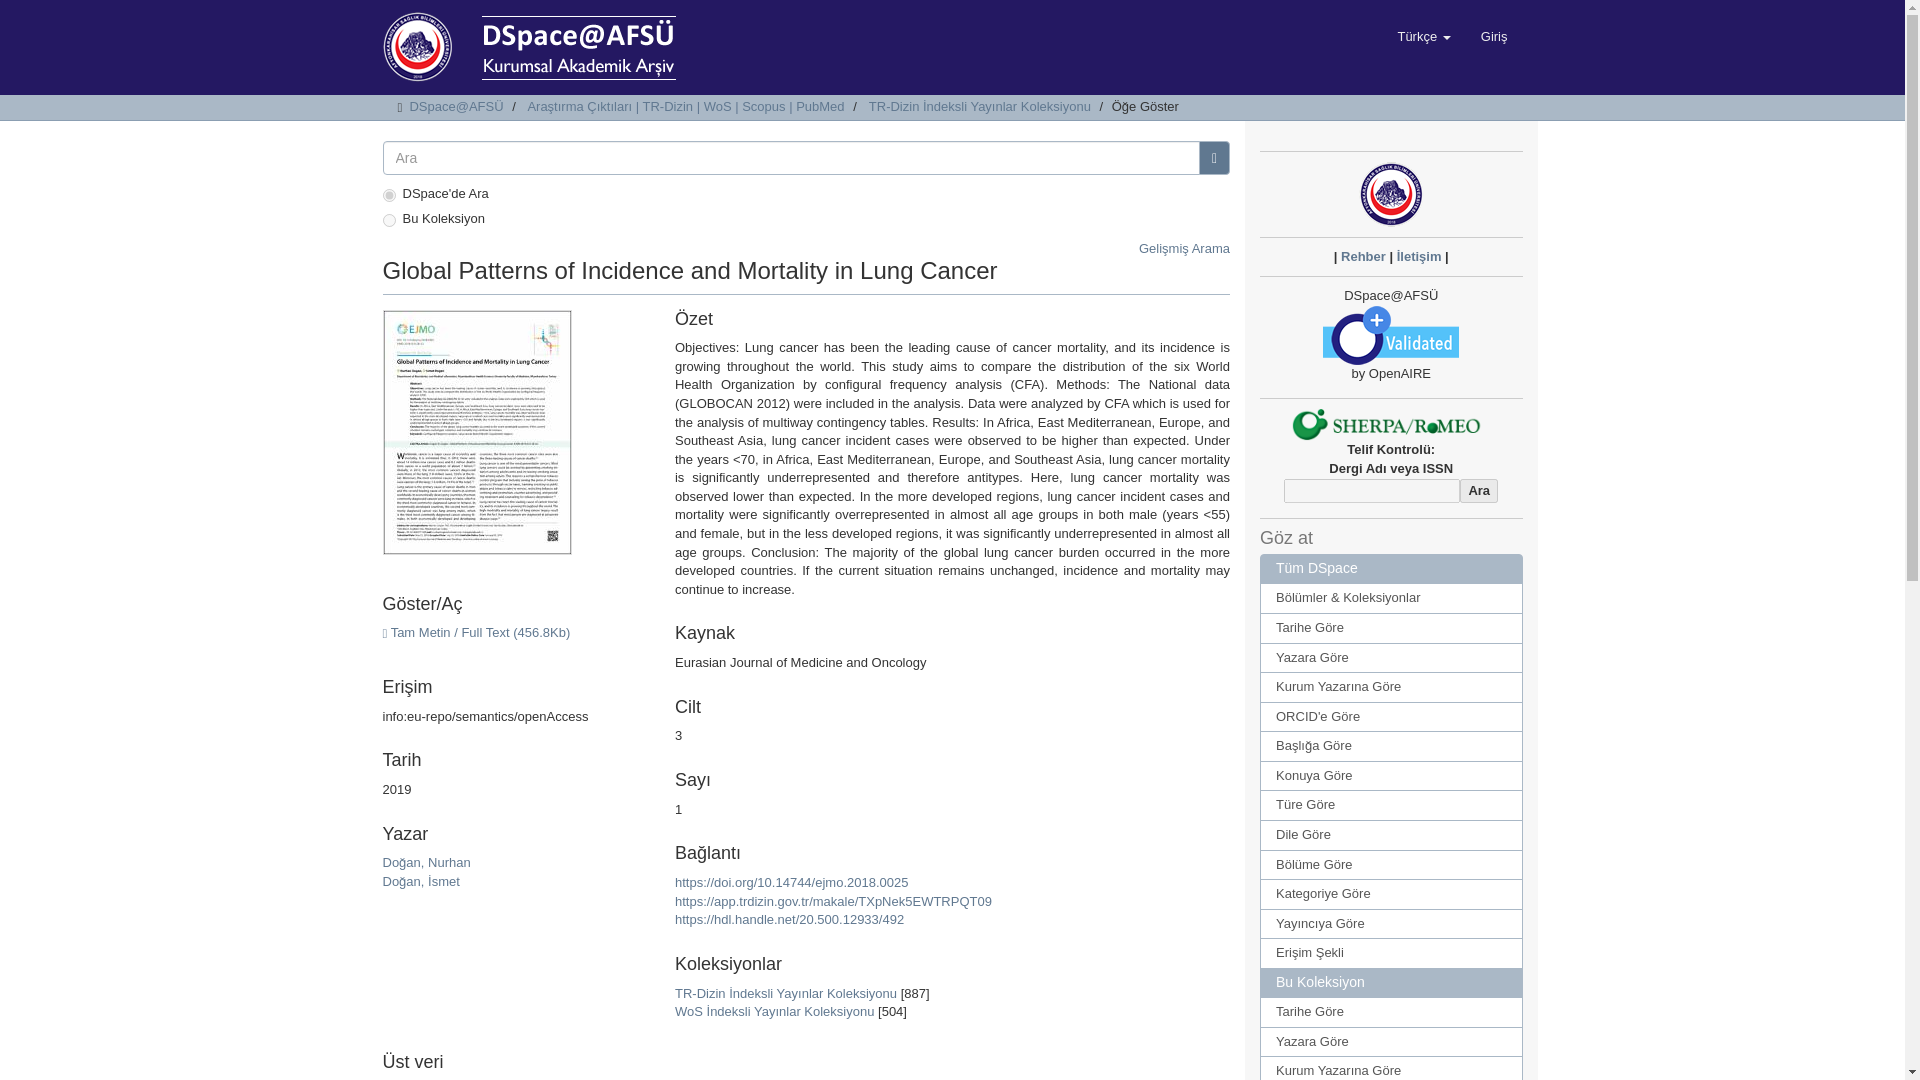  I want to click on Rehber, so click(1363, 256).